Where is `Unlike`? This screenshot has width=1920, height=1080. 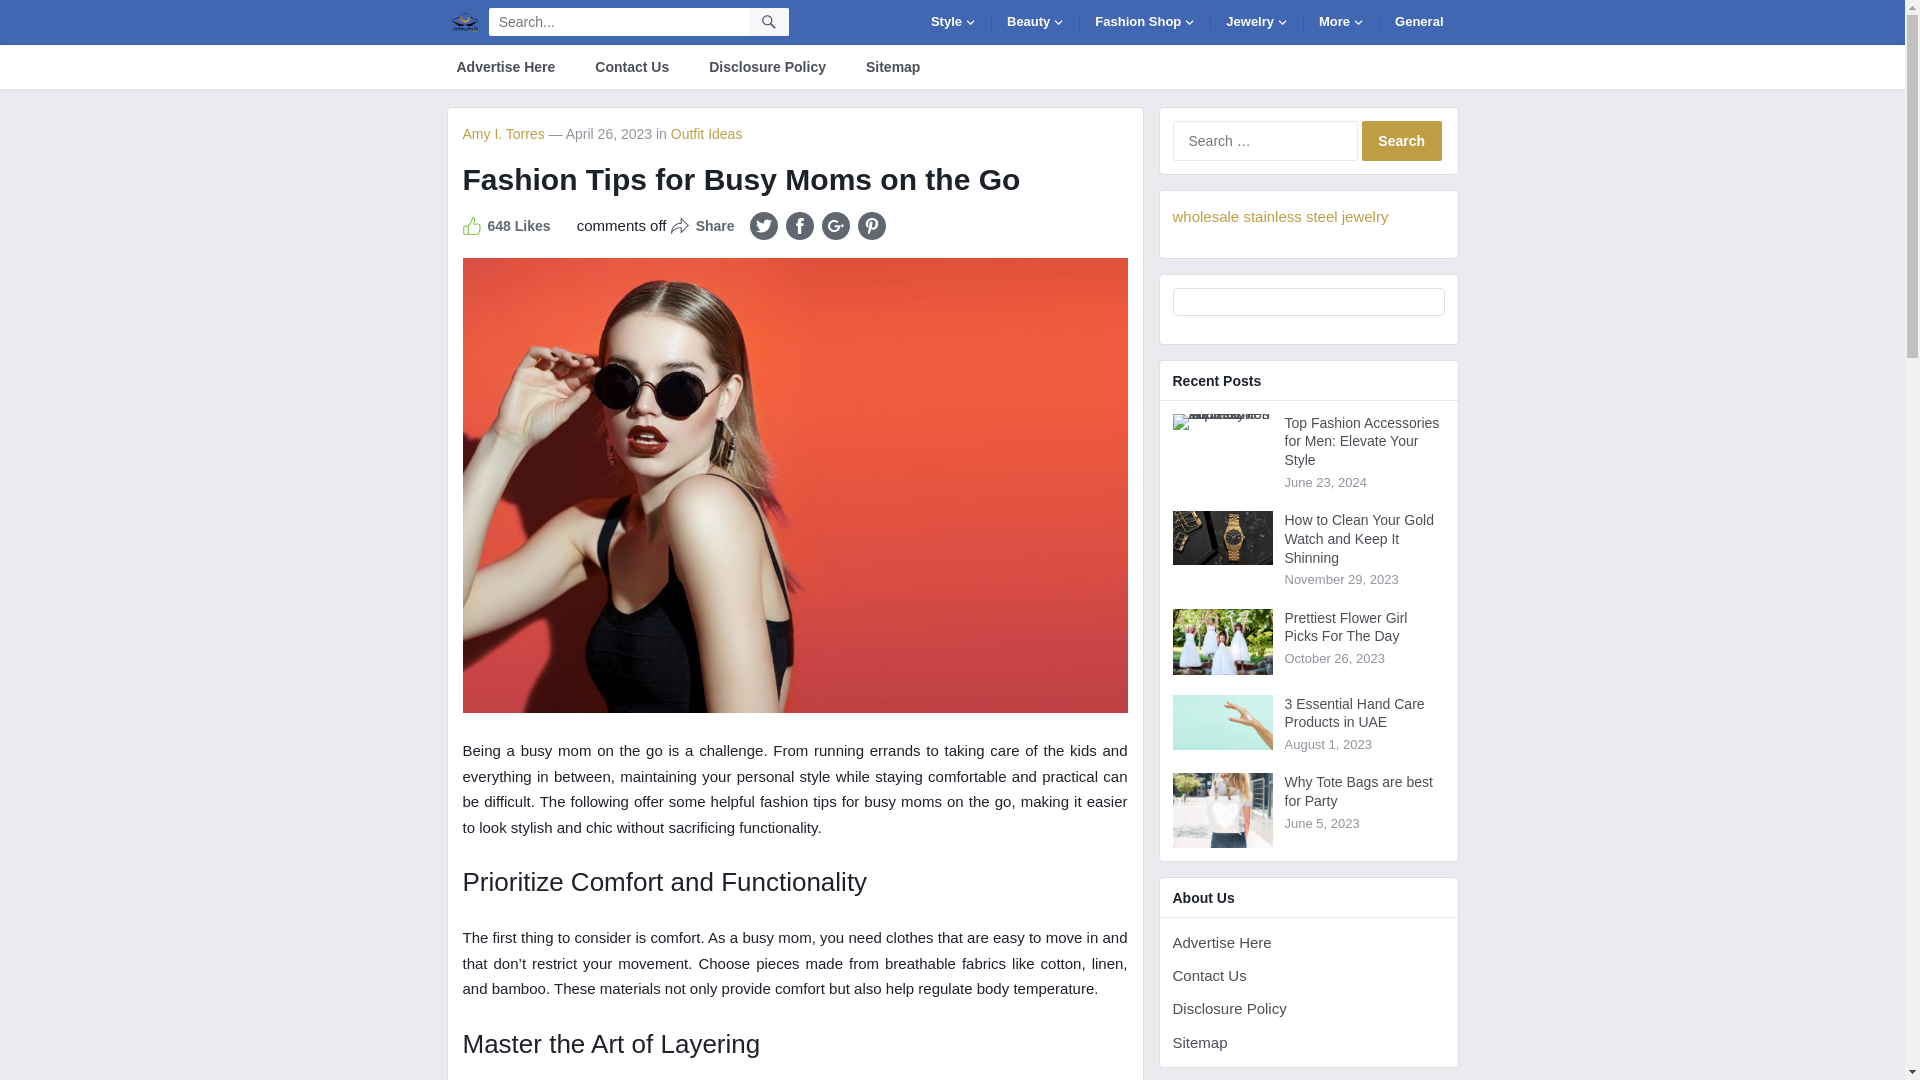 Unlike is located at coordinates (506, 226).